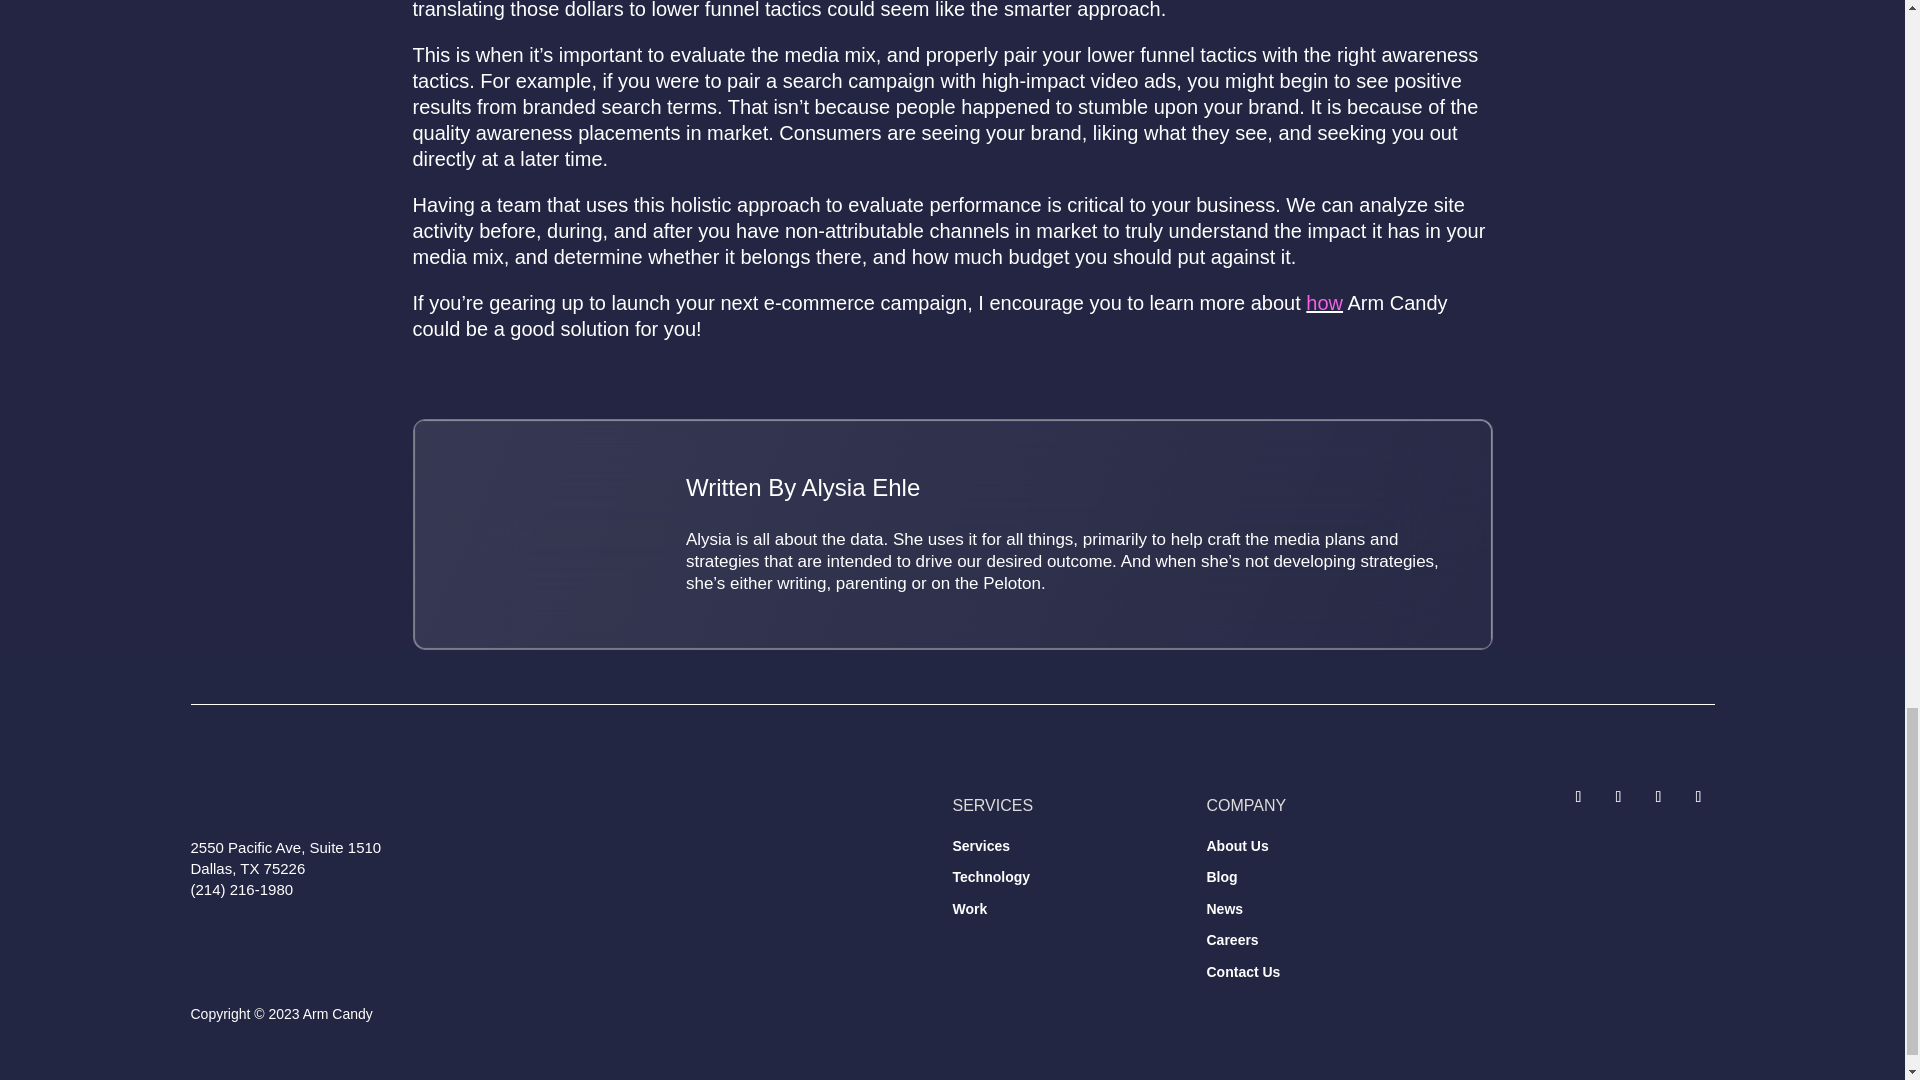 Image resolution: width=1920 pixels, height=1080 pixels. What do you see at coordinates (990, 876) in the screenshot?
I see `Technology` at bounding box center [990, 876].